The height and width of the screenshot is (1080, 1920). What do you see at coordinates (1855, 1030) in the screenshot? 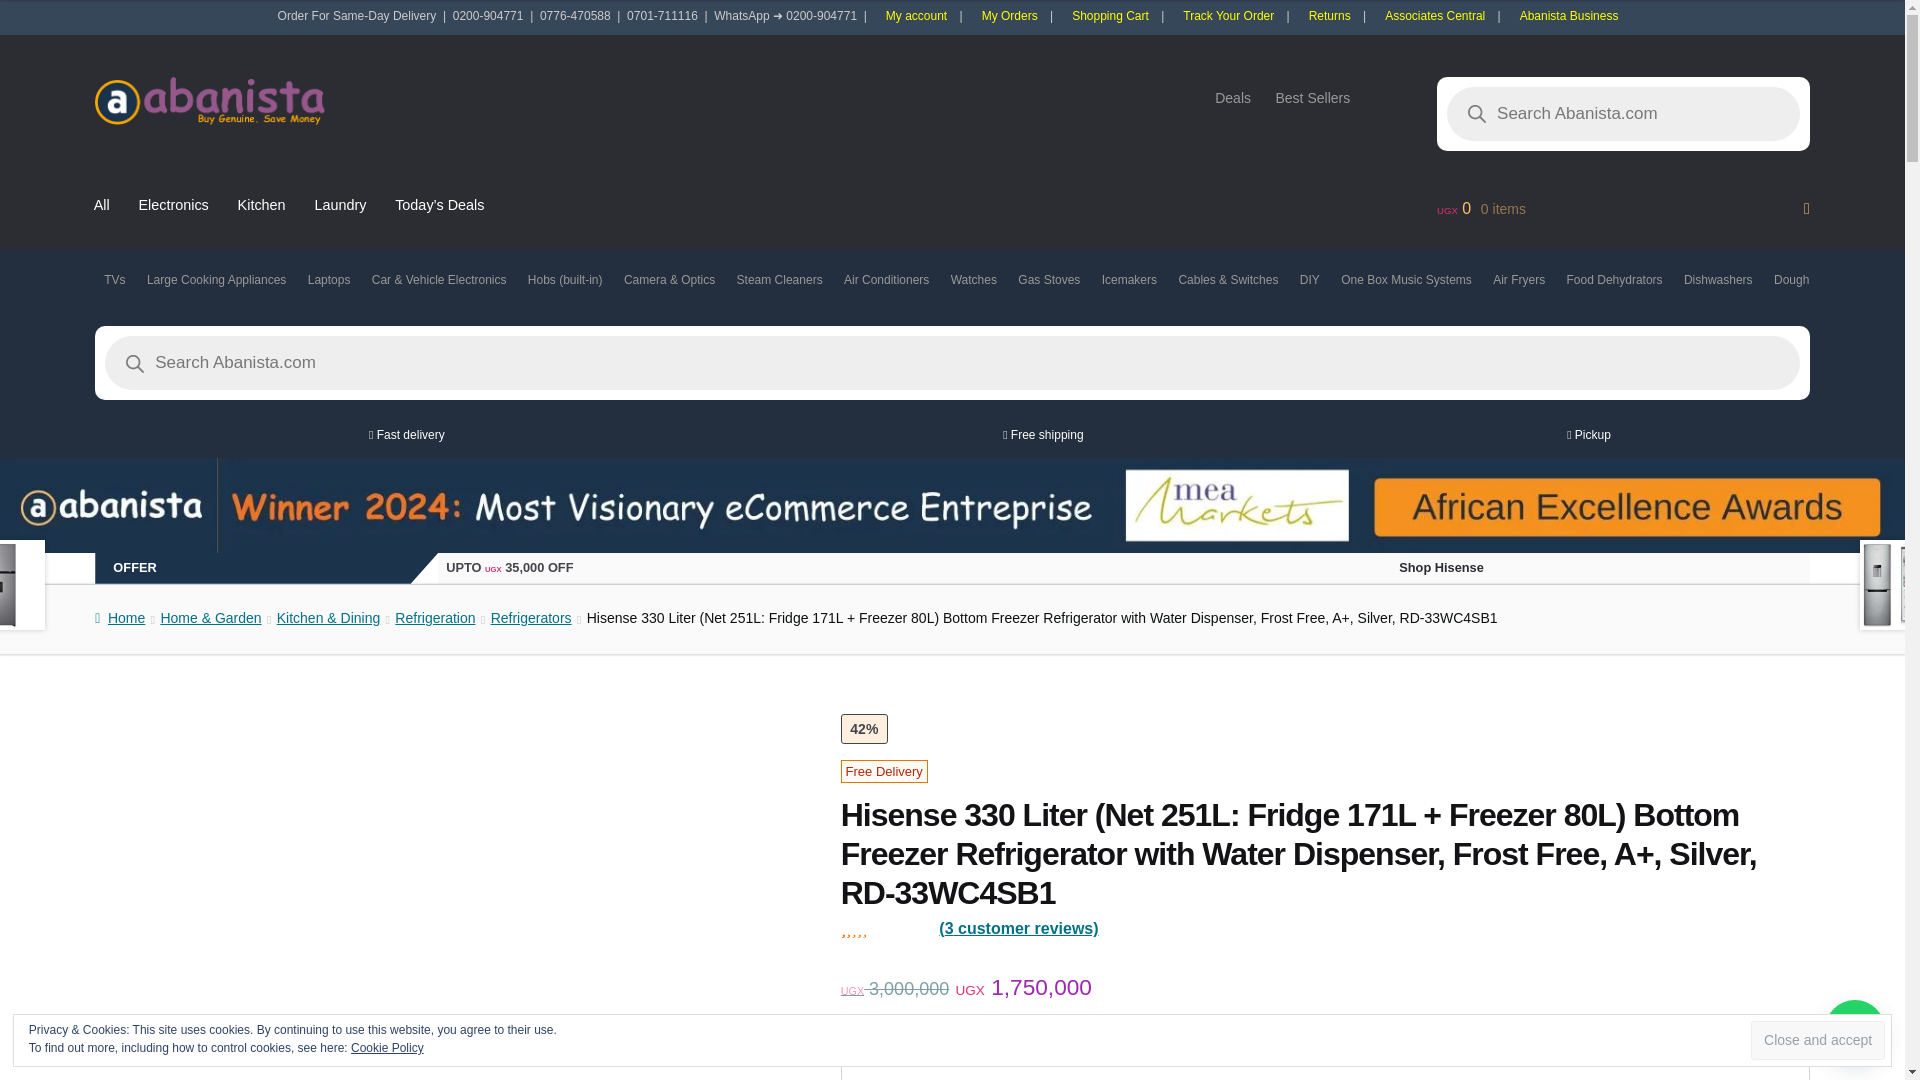
I see `Chat with us` at bounding box center [1855, 1030].